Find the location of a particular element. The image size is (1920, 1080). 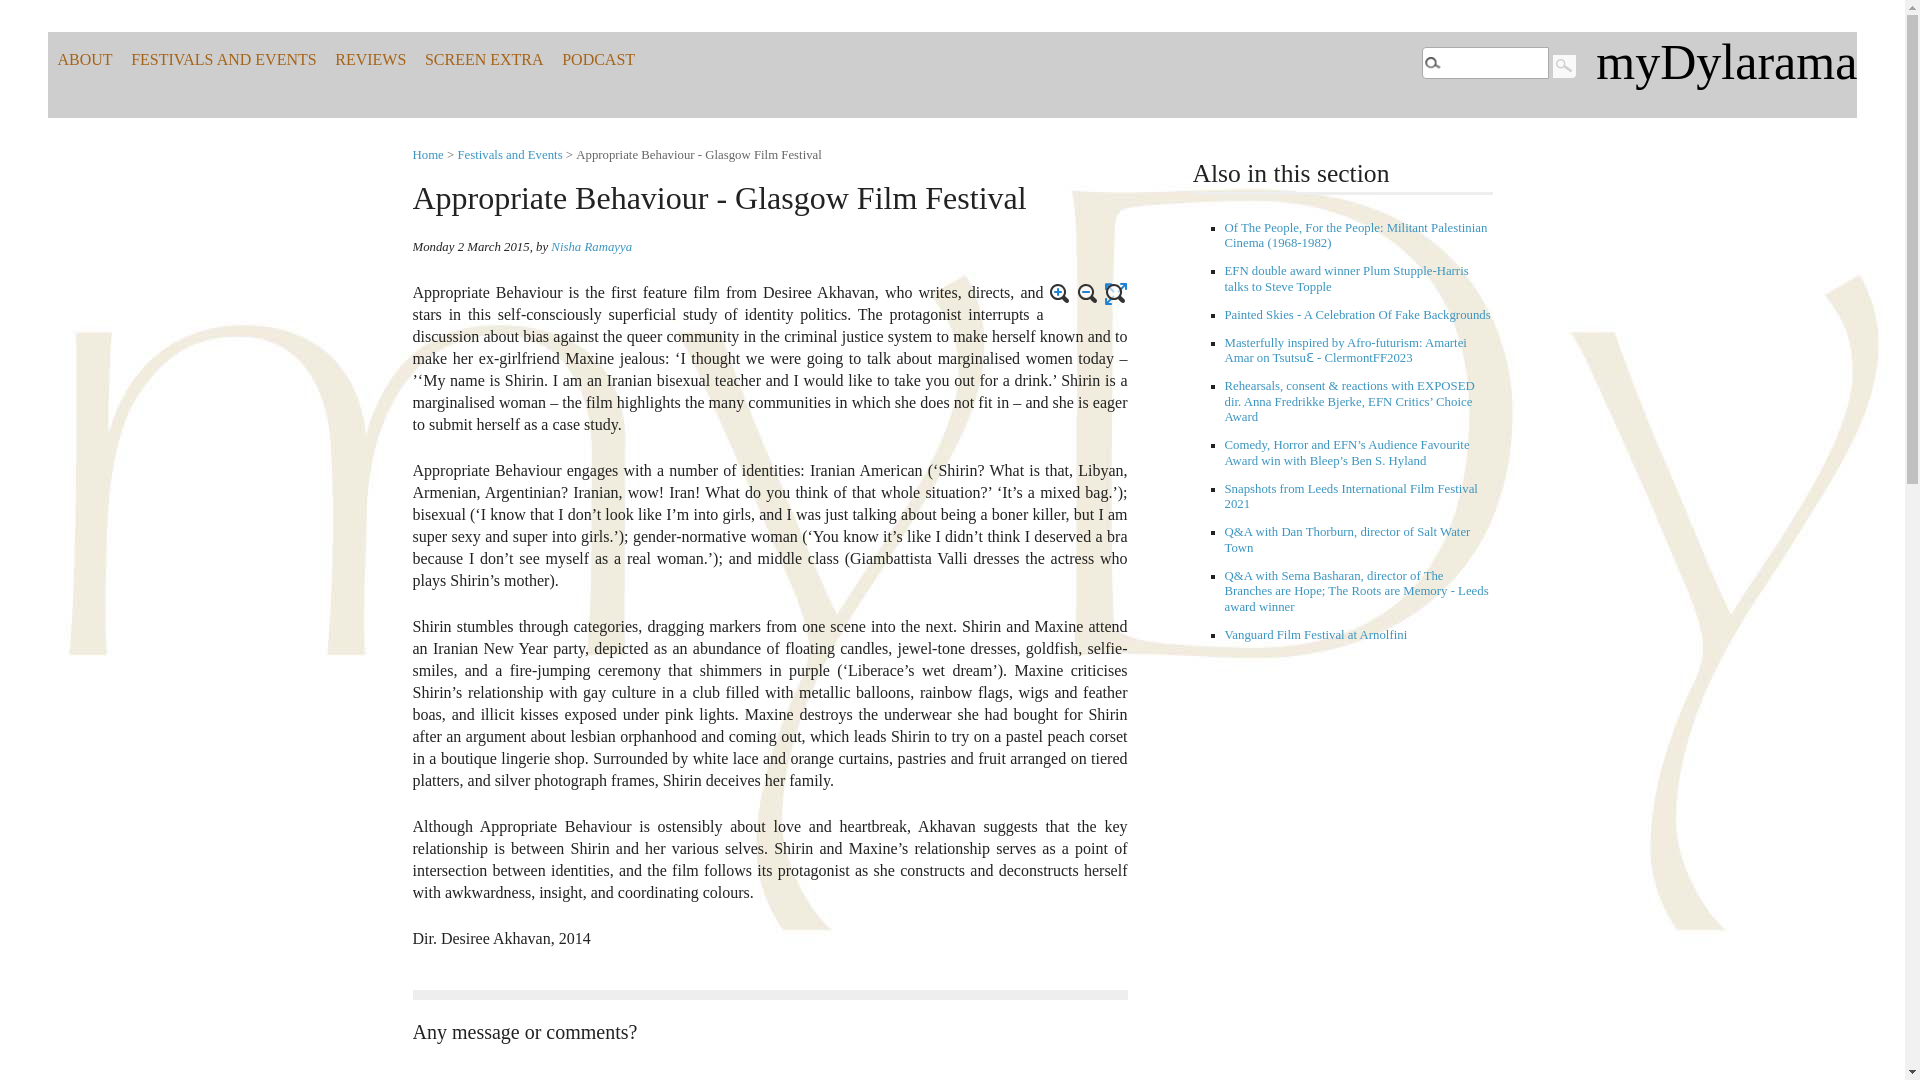

Enlarge the font is located at coordinates (1060, 293).